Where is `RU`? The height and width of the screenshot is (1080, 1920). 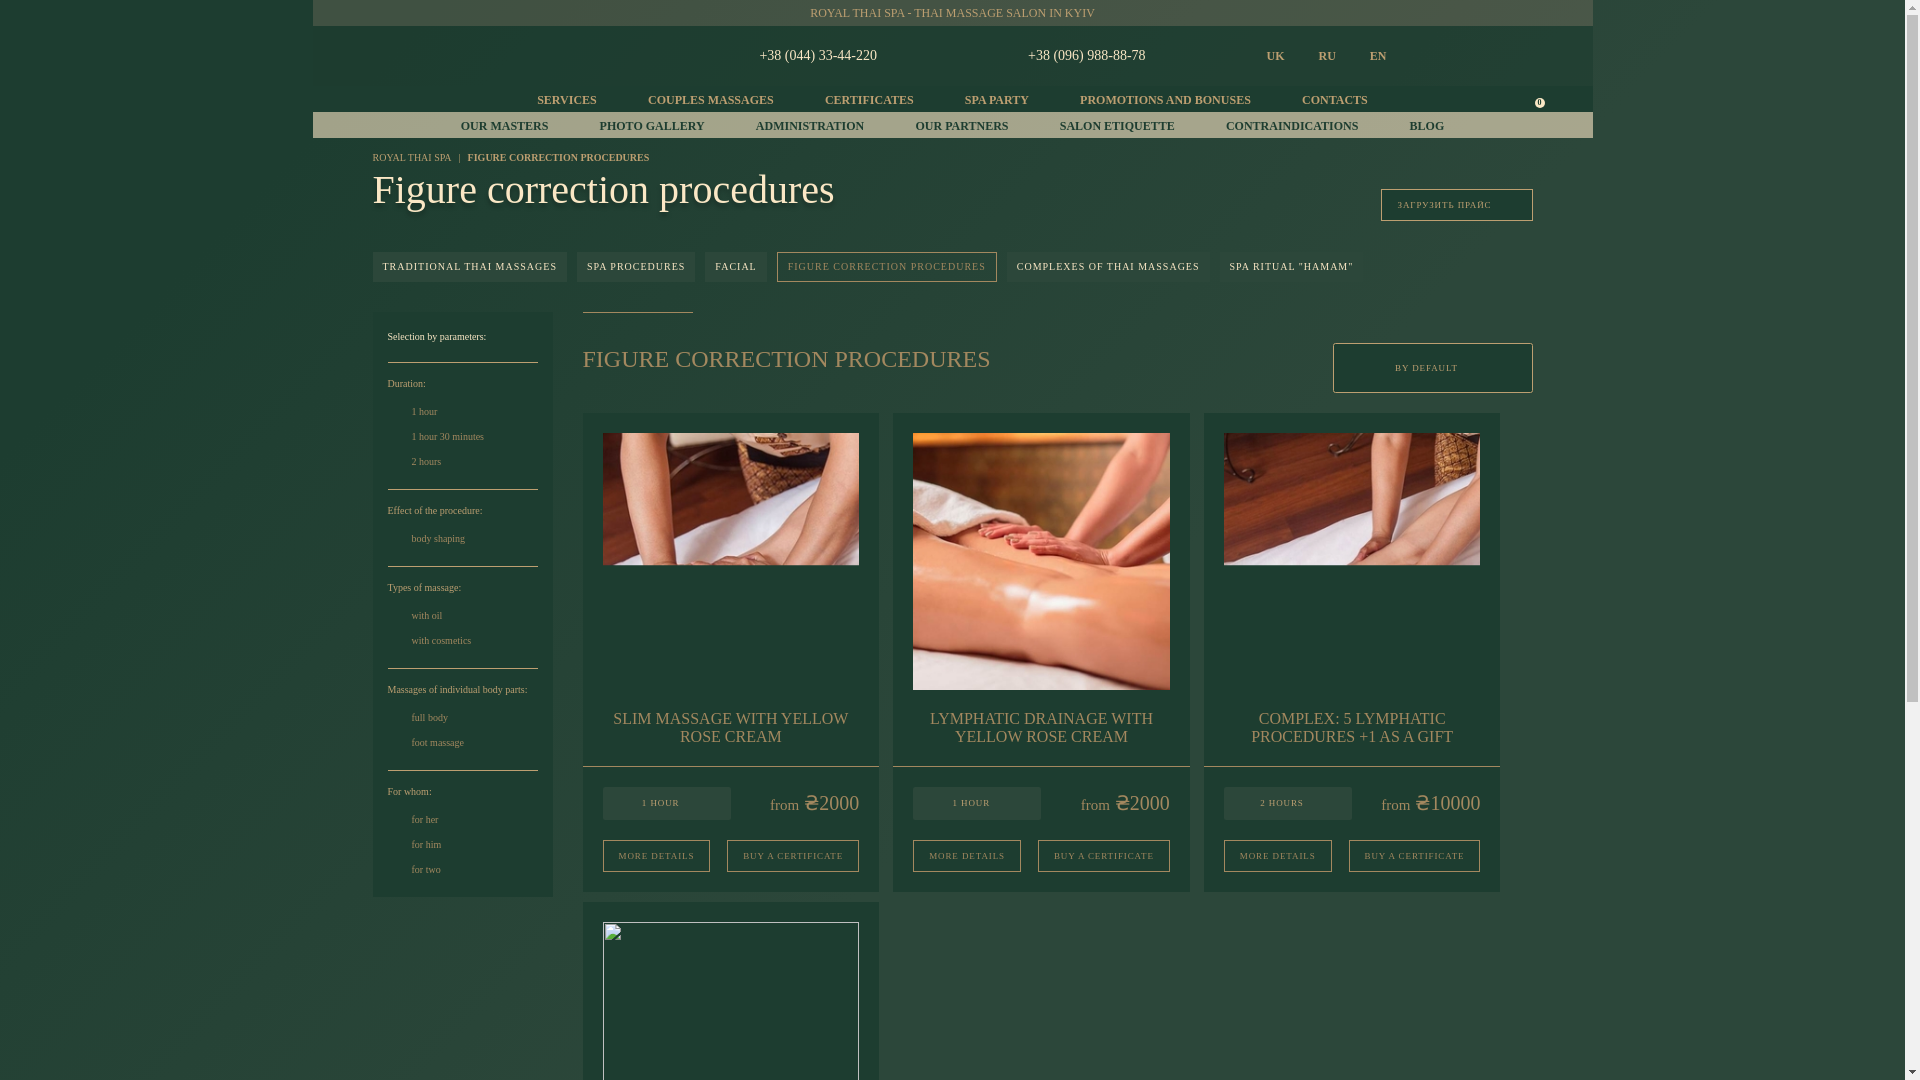
RU is located at coordinates (1326, 54).